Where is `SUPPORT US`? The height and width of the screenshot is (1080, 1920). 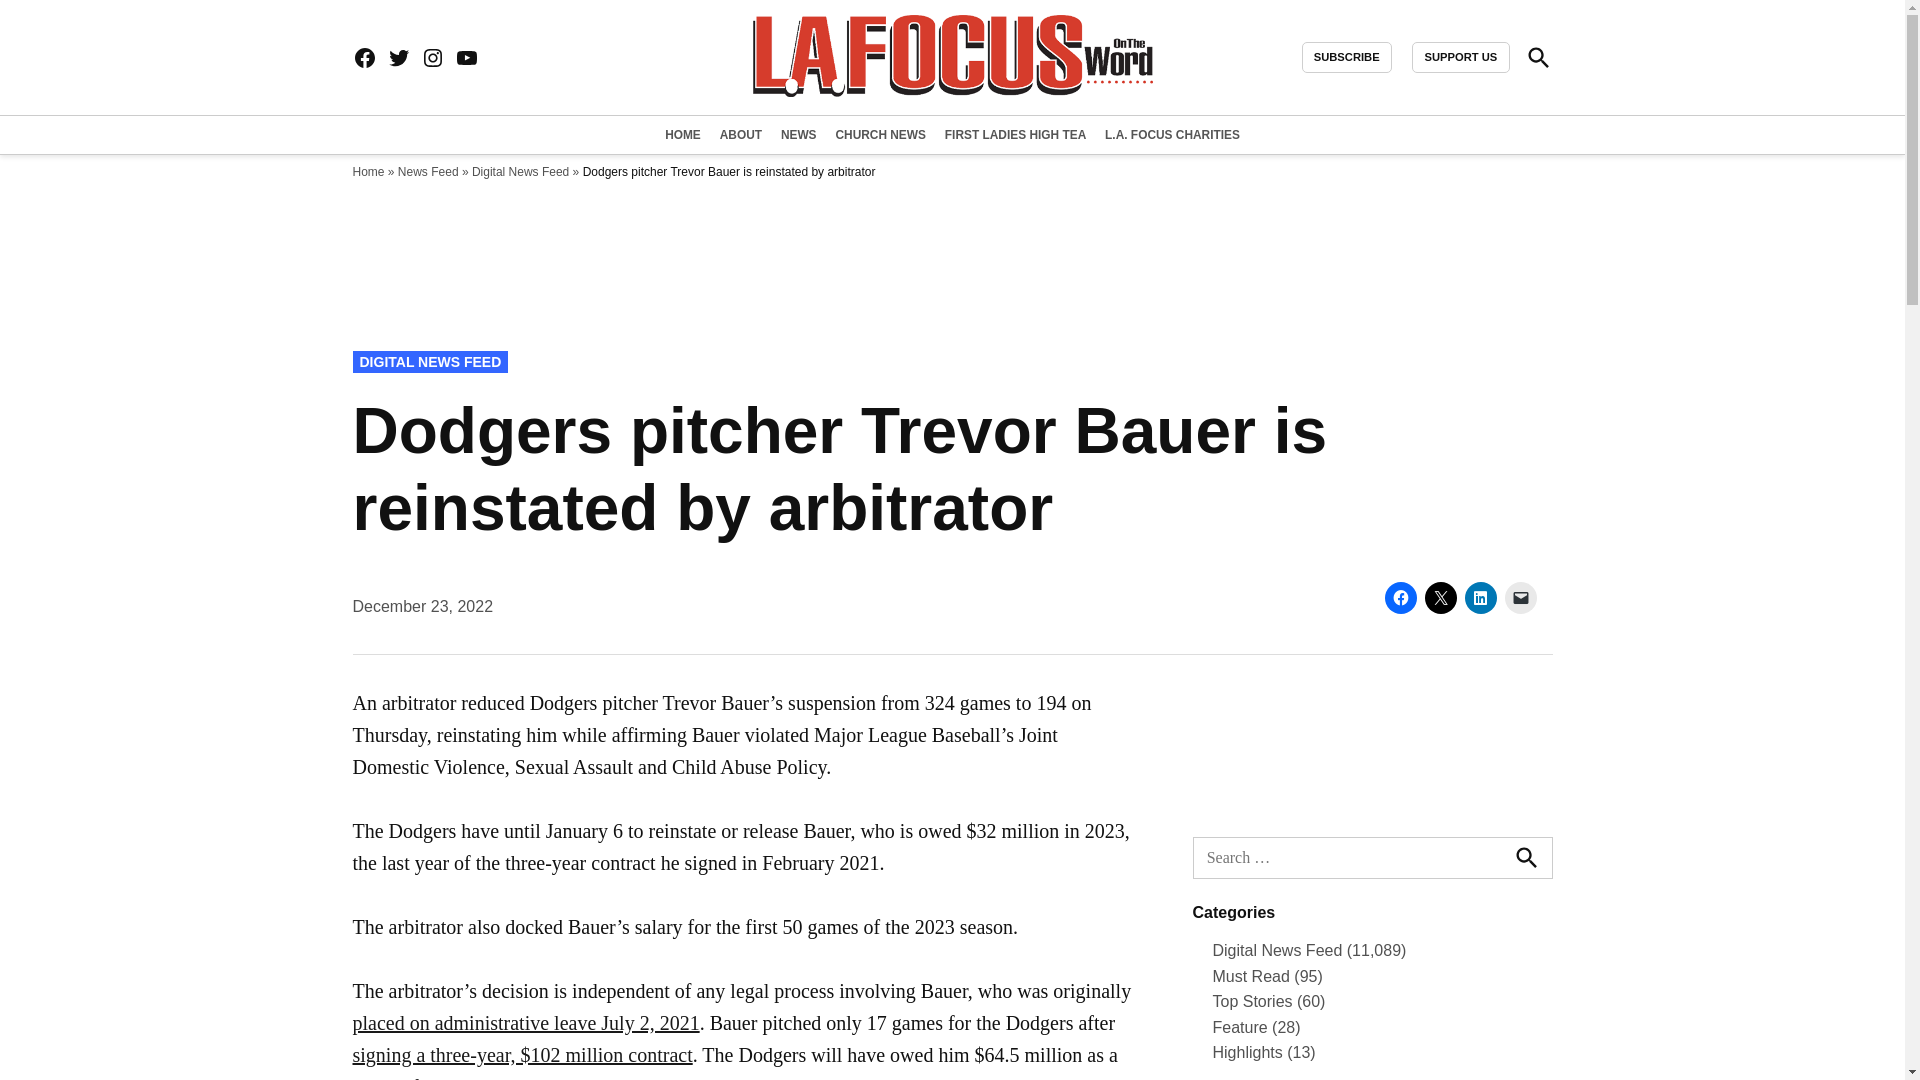 SUPPORT US is located at coordinates (1460, 58).